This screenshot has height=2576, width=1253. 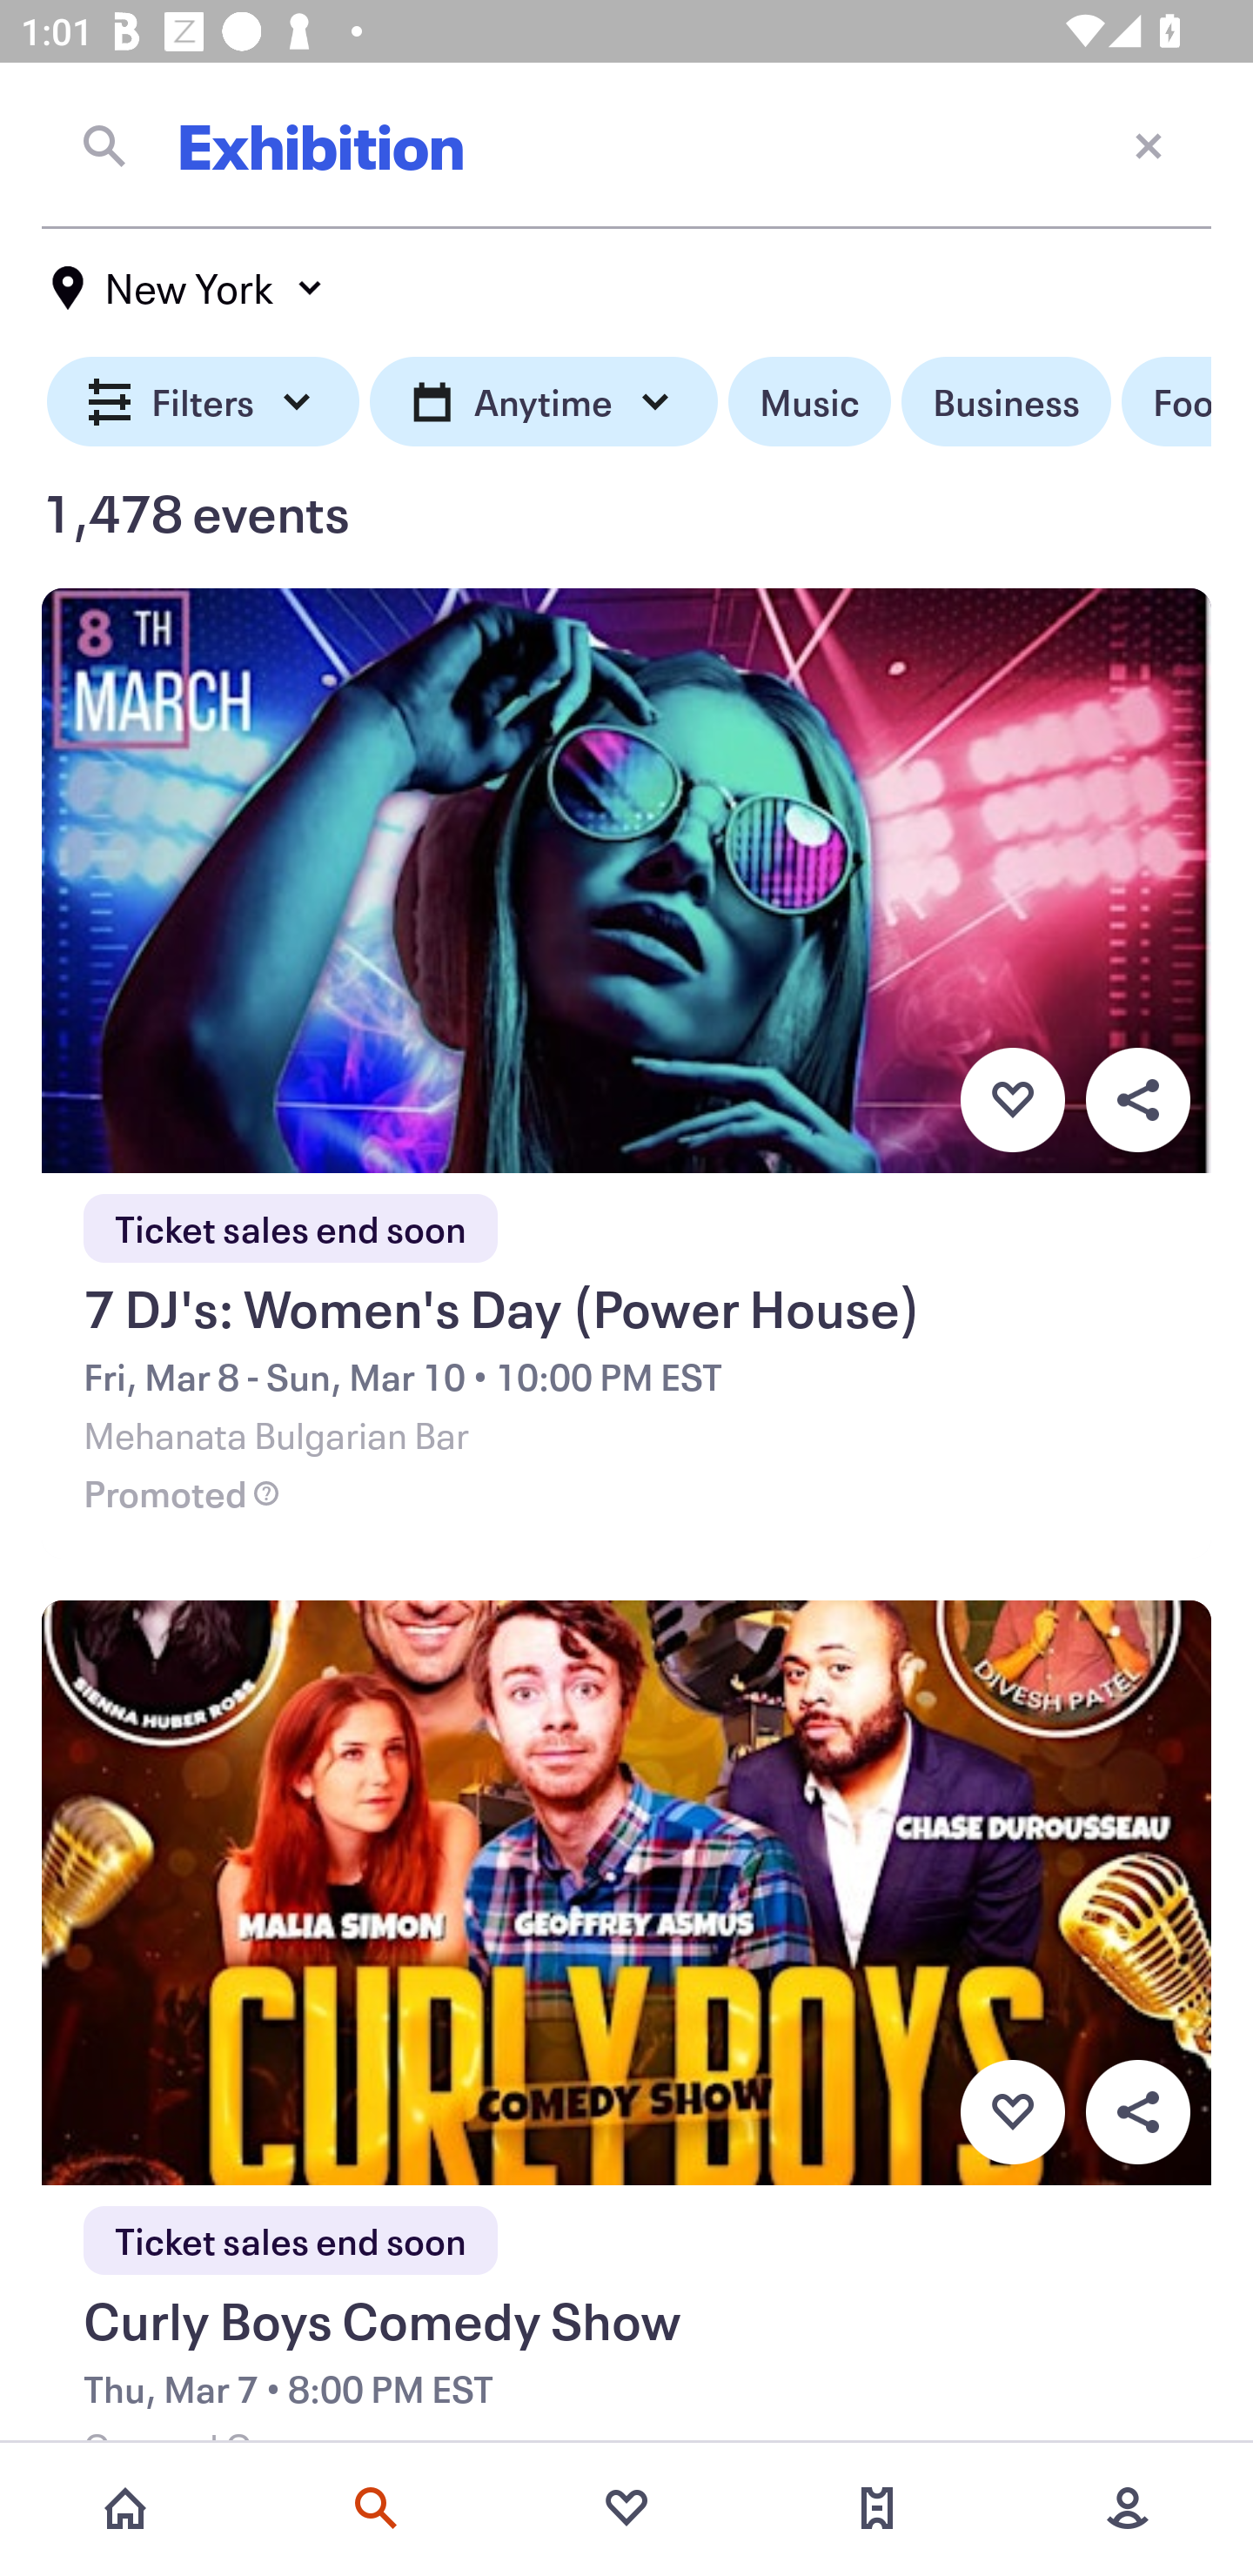 What do you see at coordinates (1137, 2112) in the screenshot?
I see `Overflow menu button` at bounding box center [1137, 2112].